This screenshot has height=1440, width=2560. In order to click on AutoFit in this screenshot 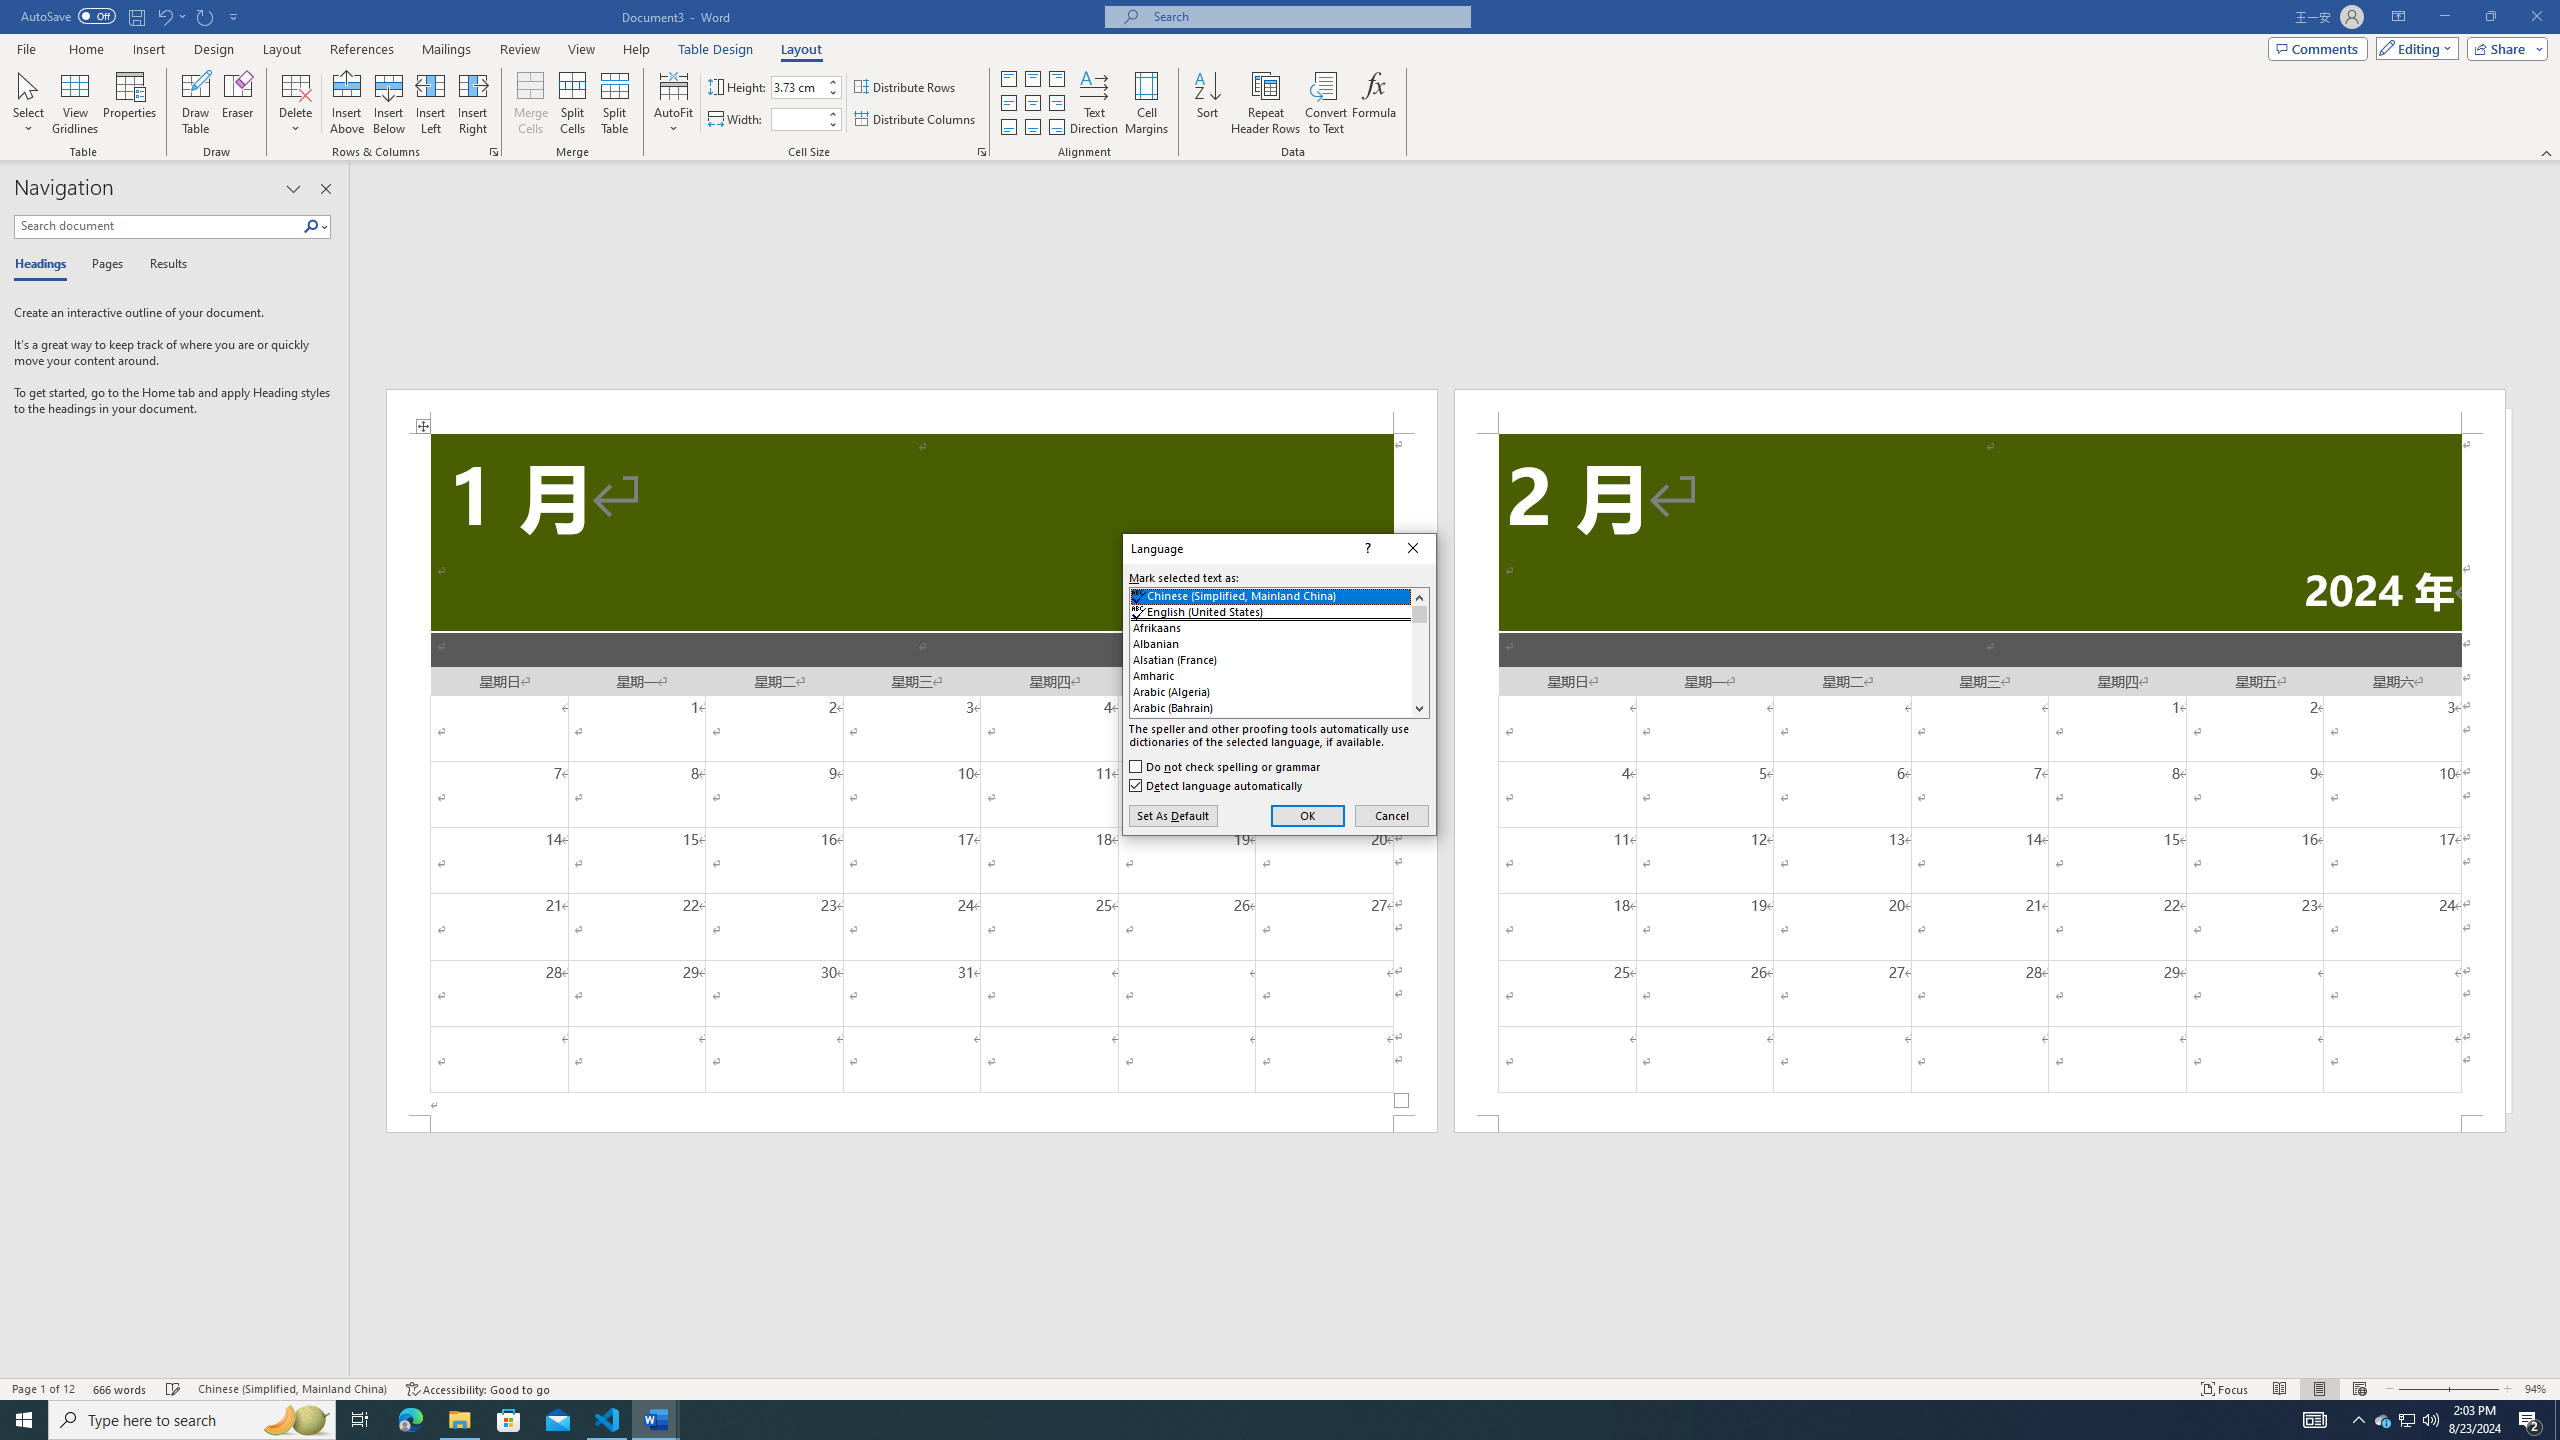, I will do `click(674, 103)`.